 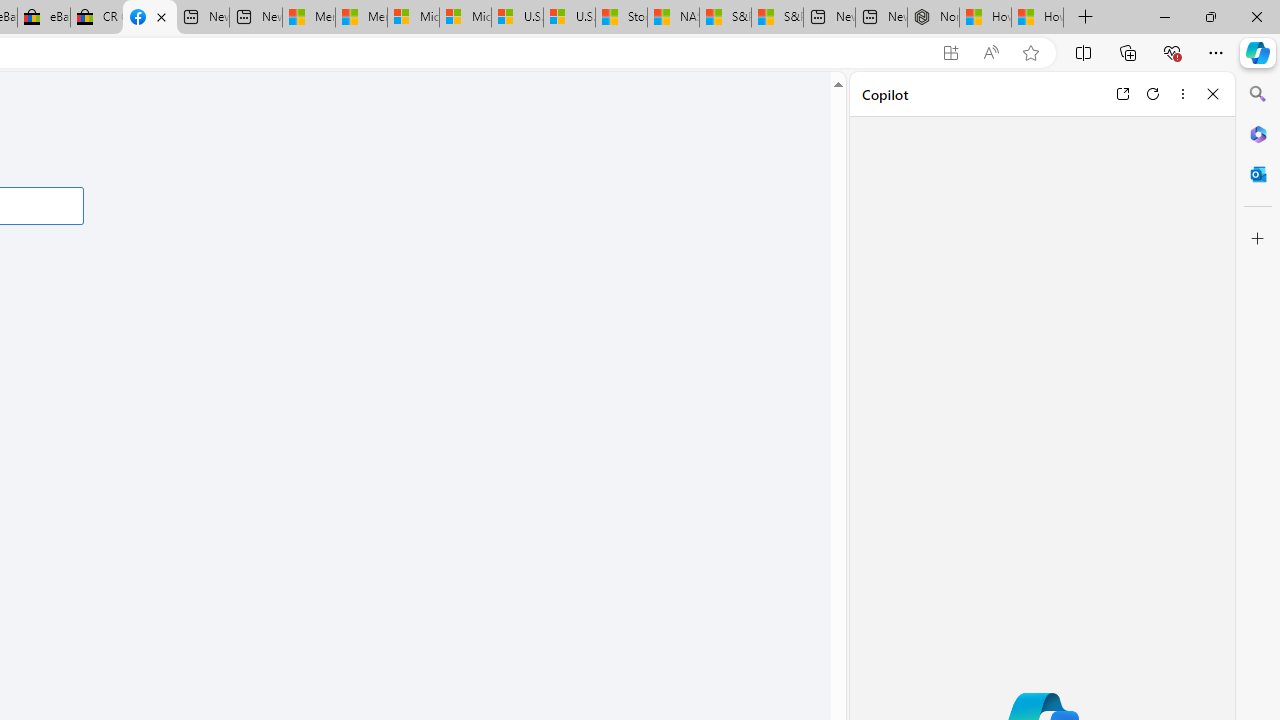 What do you see at coordinates (1258, 133) in the screenshot?
I see `Microsoft 365` at bounding box center [1258, 133].